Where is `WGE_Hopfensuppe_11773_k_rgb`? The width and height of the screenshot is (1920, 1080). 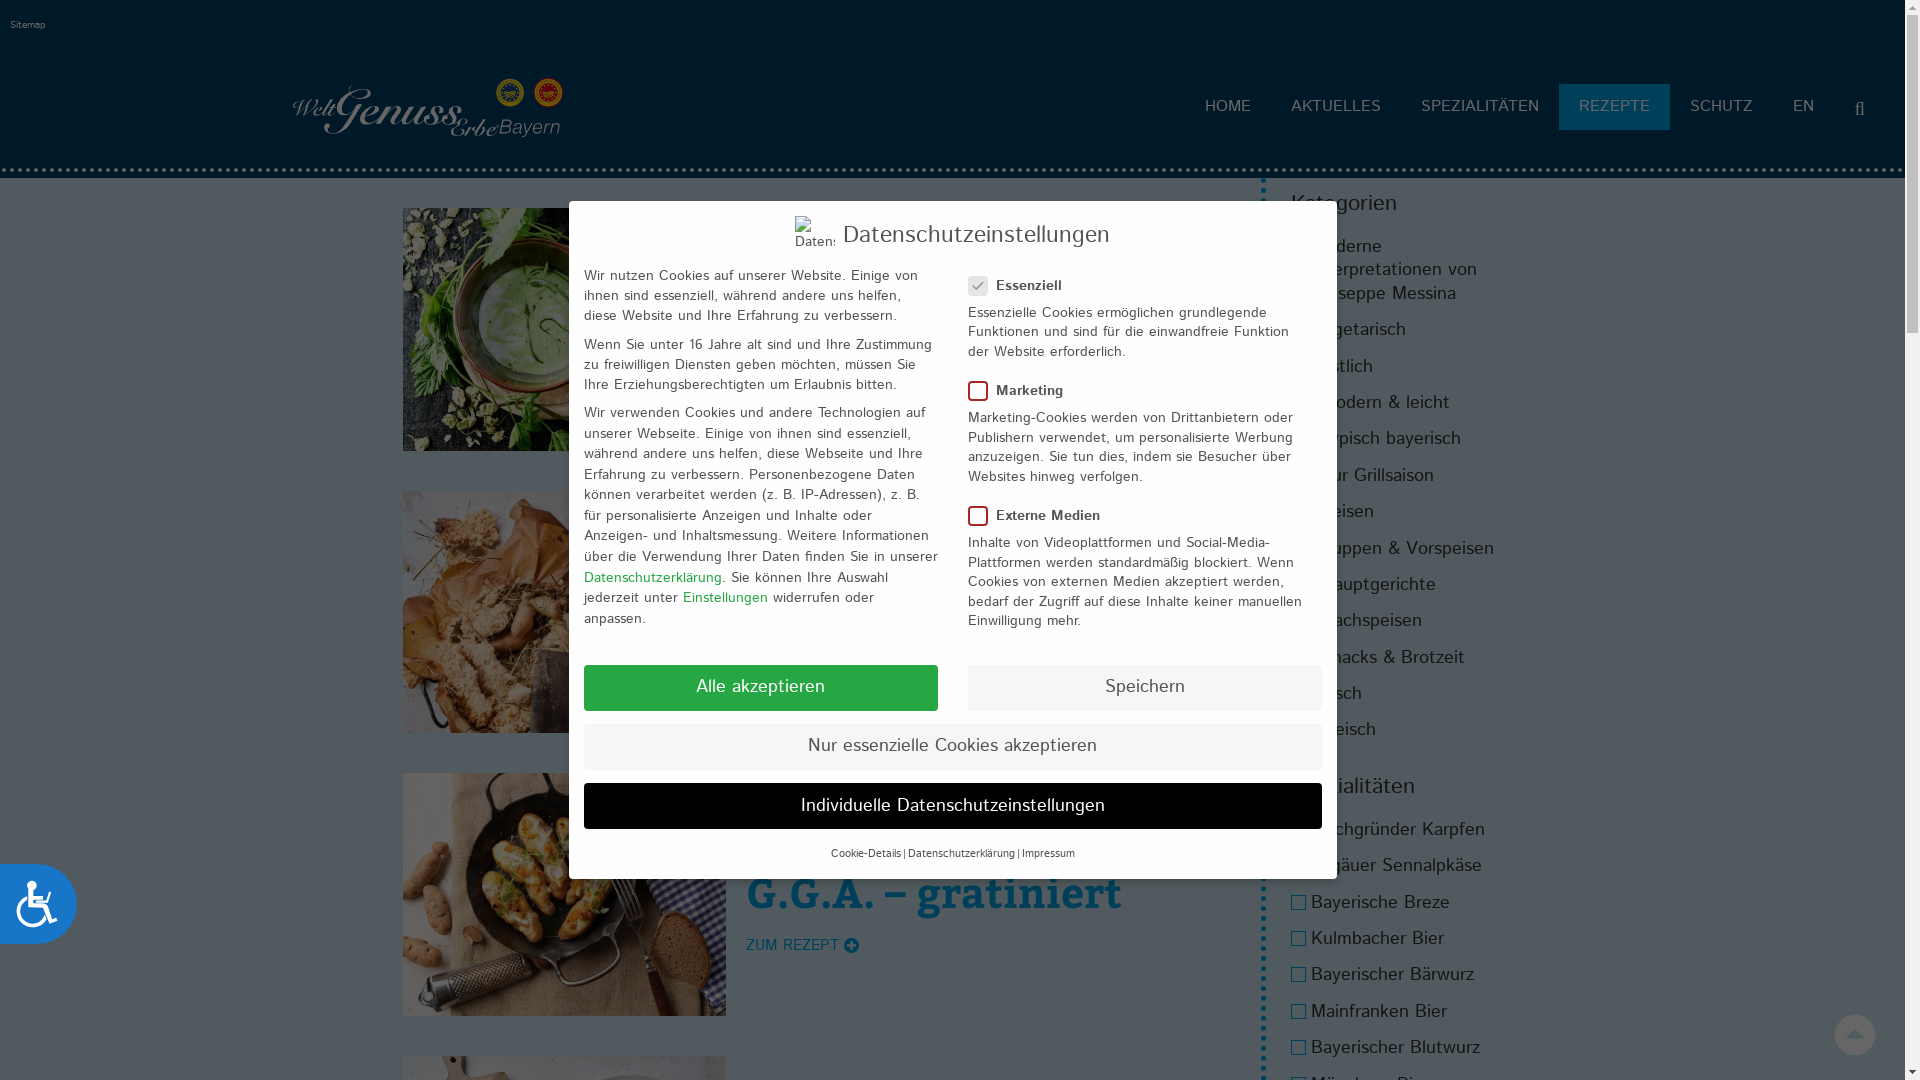 WGE_Hopfensuppe_11773_k_rgb is located at coordinates (564, 330).